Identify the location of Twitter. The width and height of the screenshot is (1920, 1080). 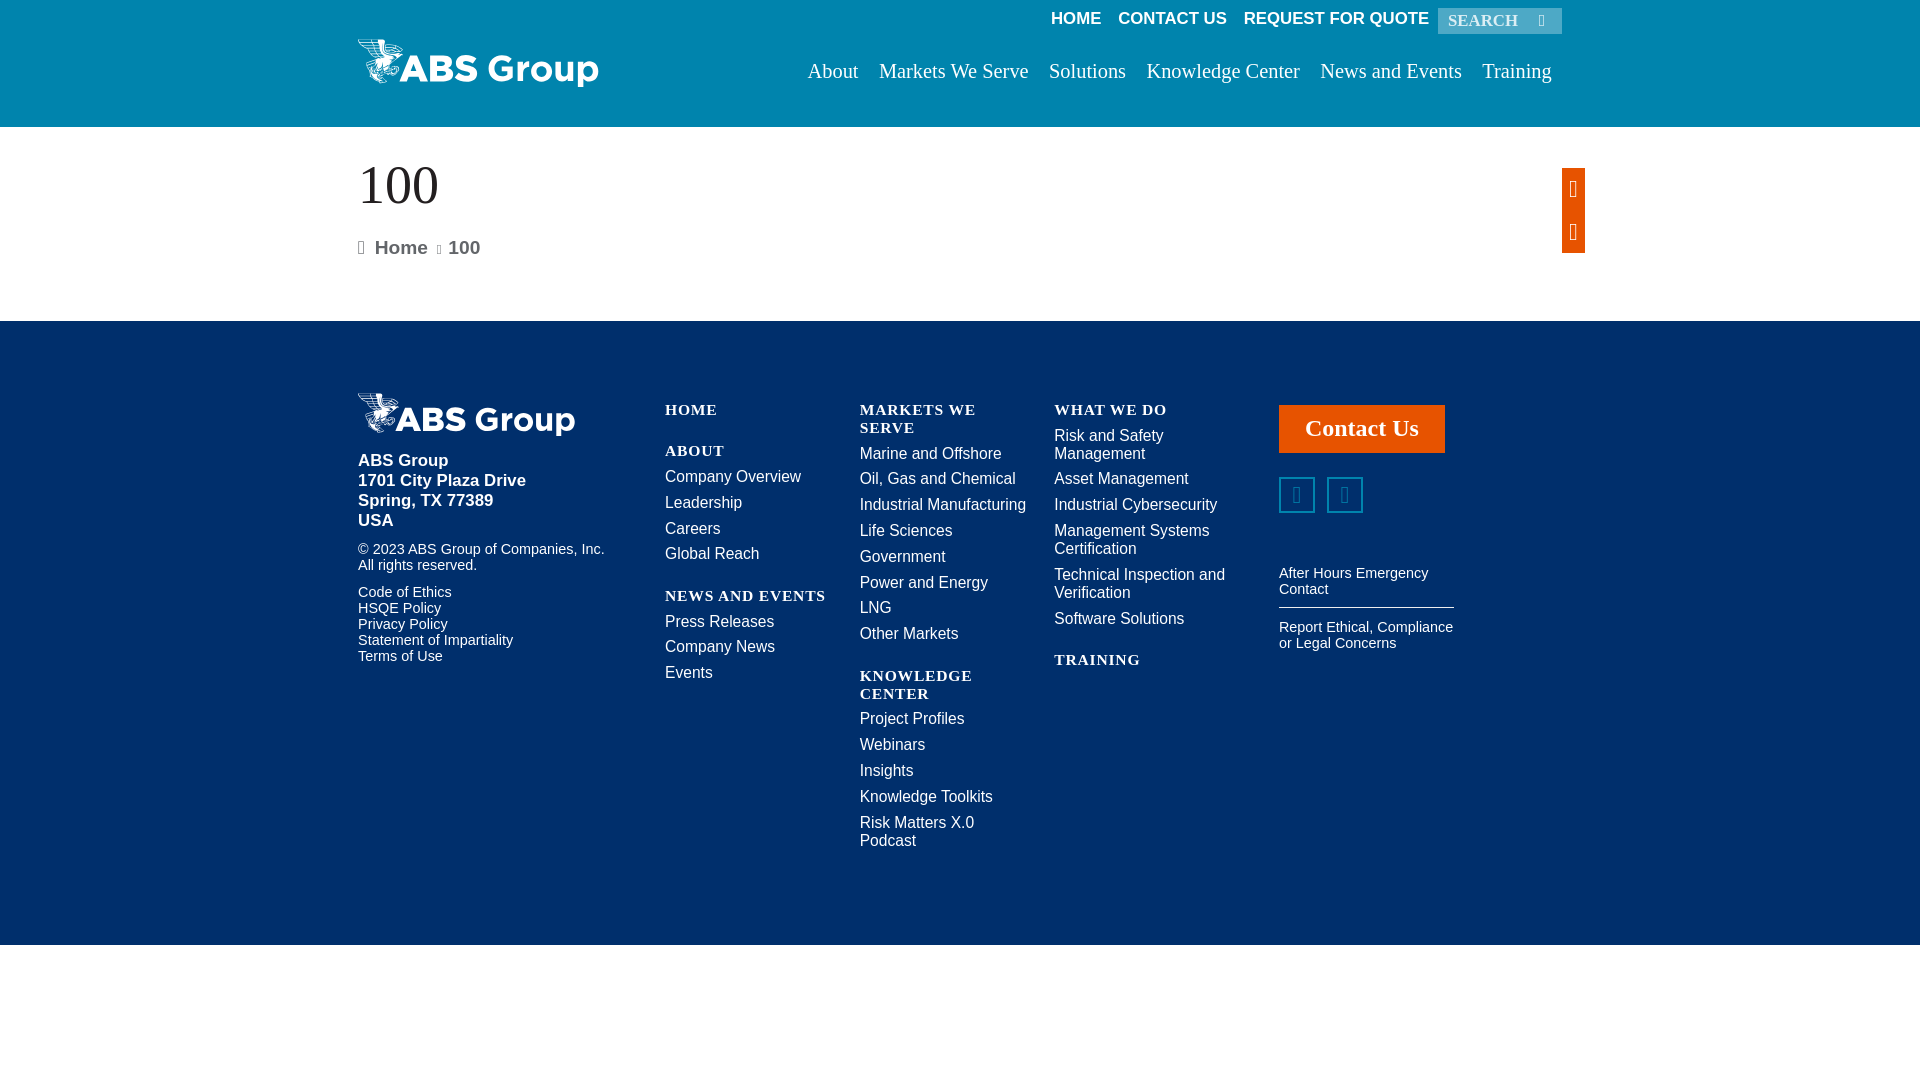
(1344, 495).